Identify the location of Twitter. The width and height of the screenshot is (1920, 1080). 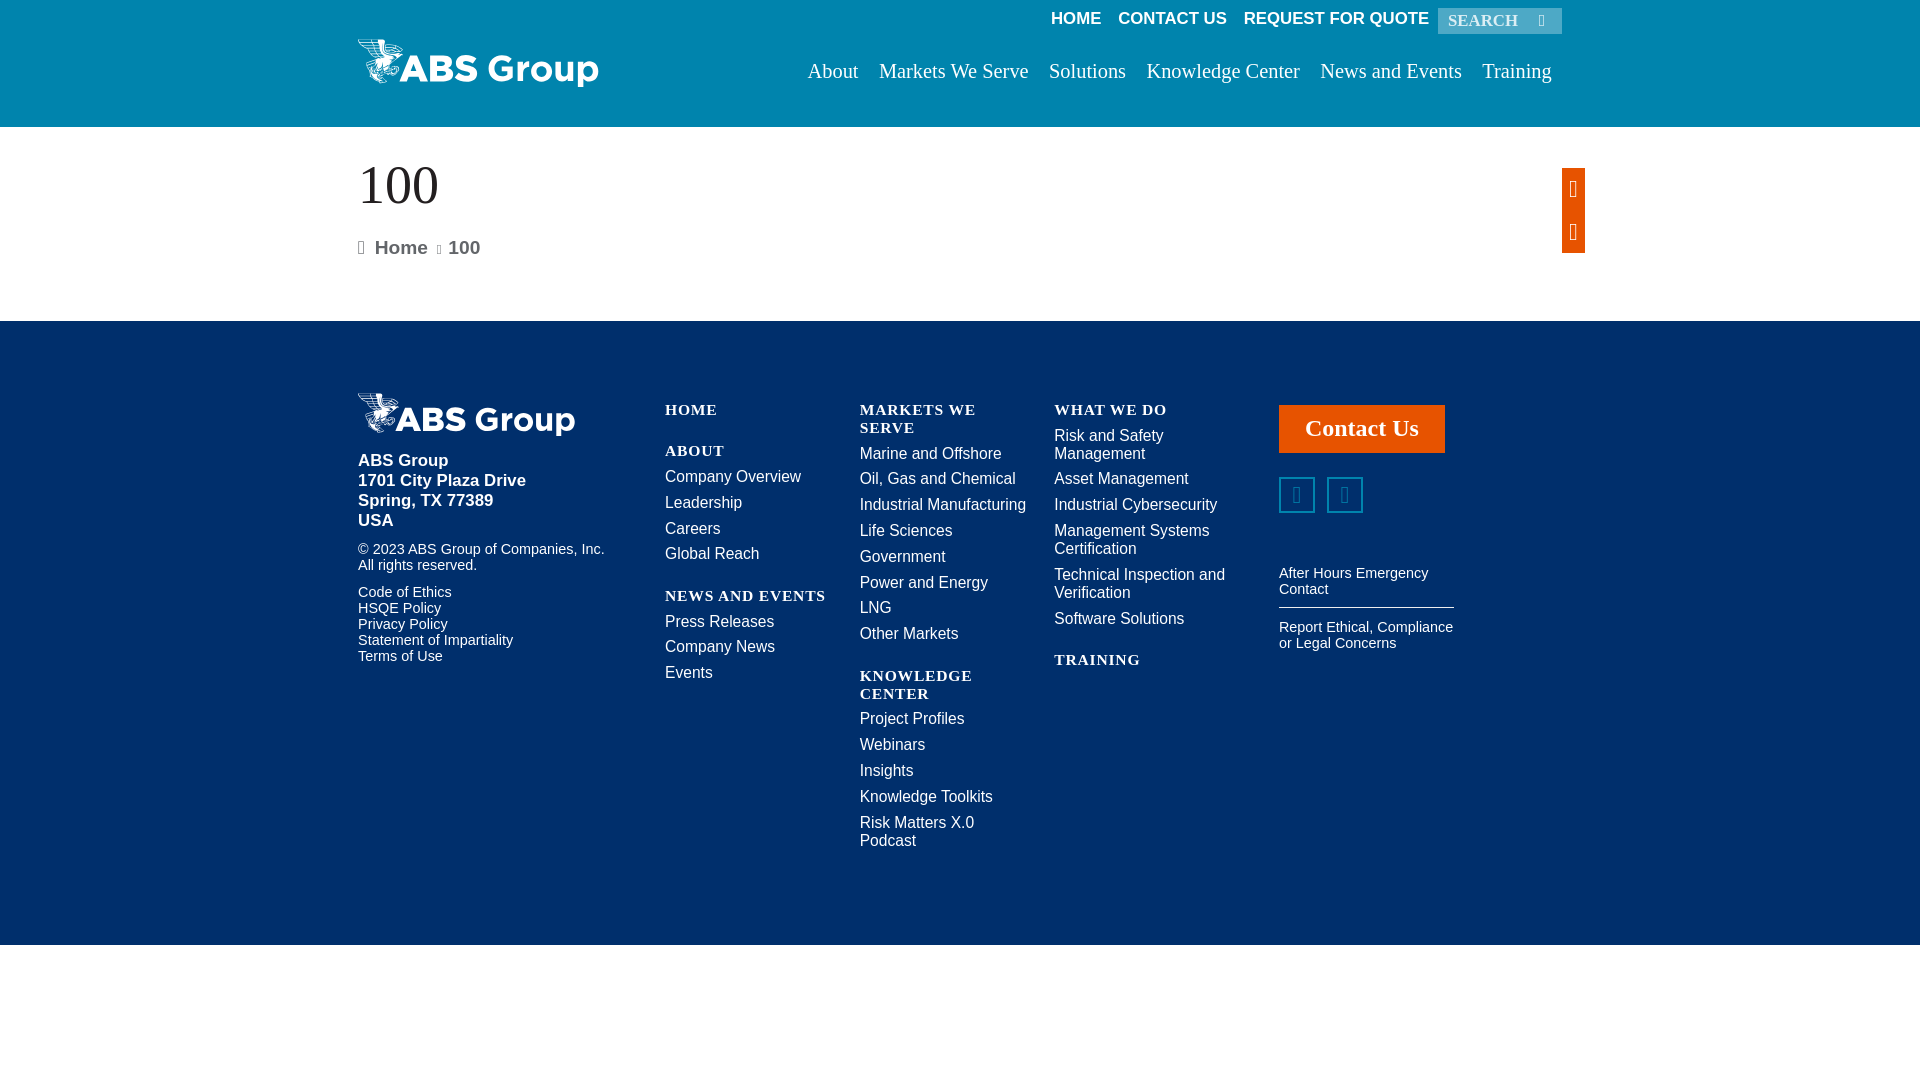
(1344, 495).